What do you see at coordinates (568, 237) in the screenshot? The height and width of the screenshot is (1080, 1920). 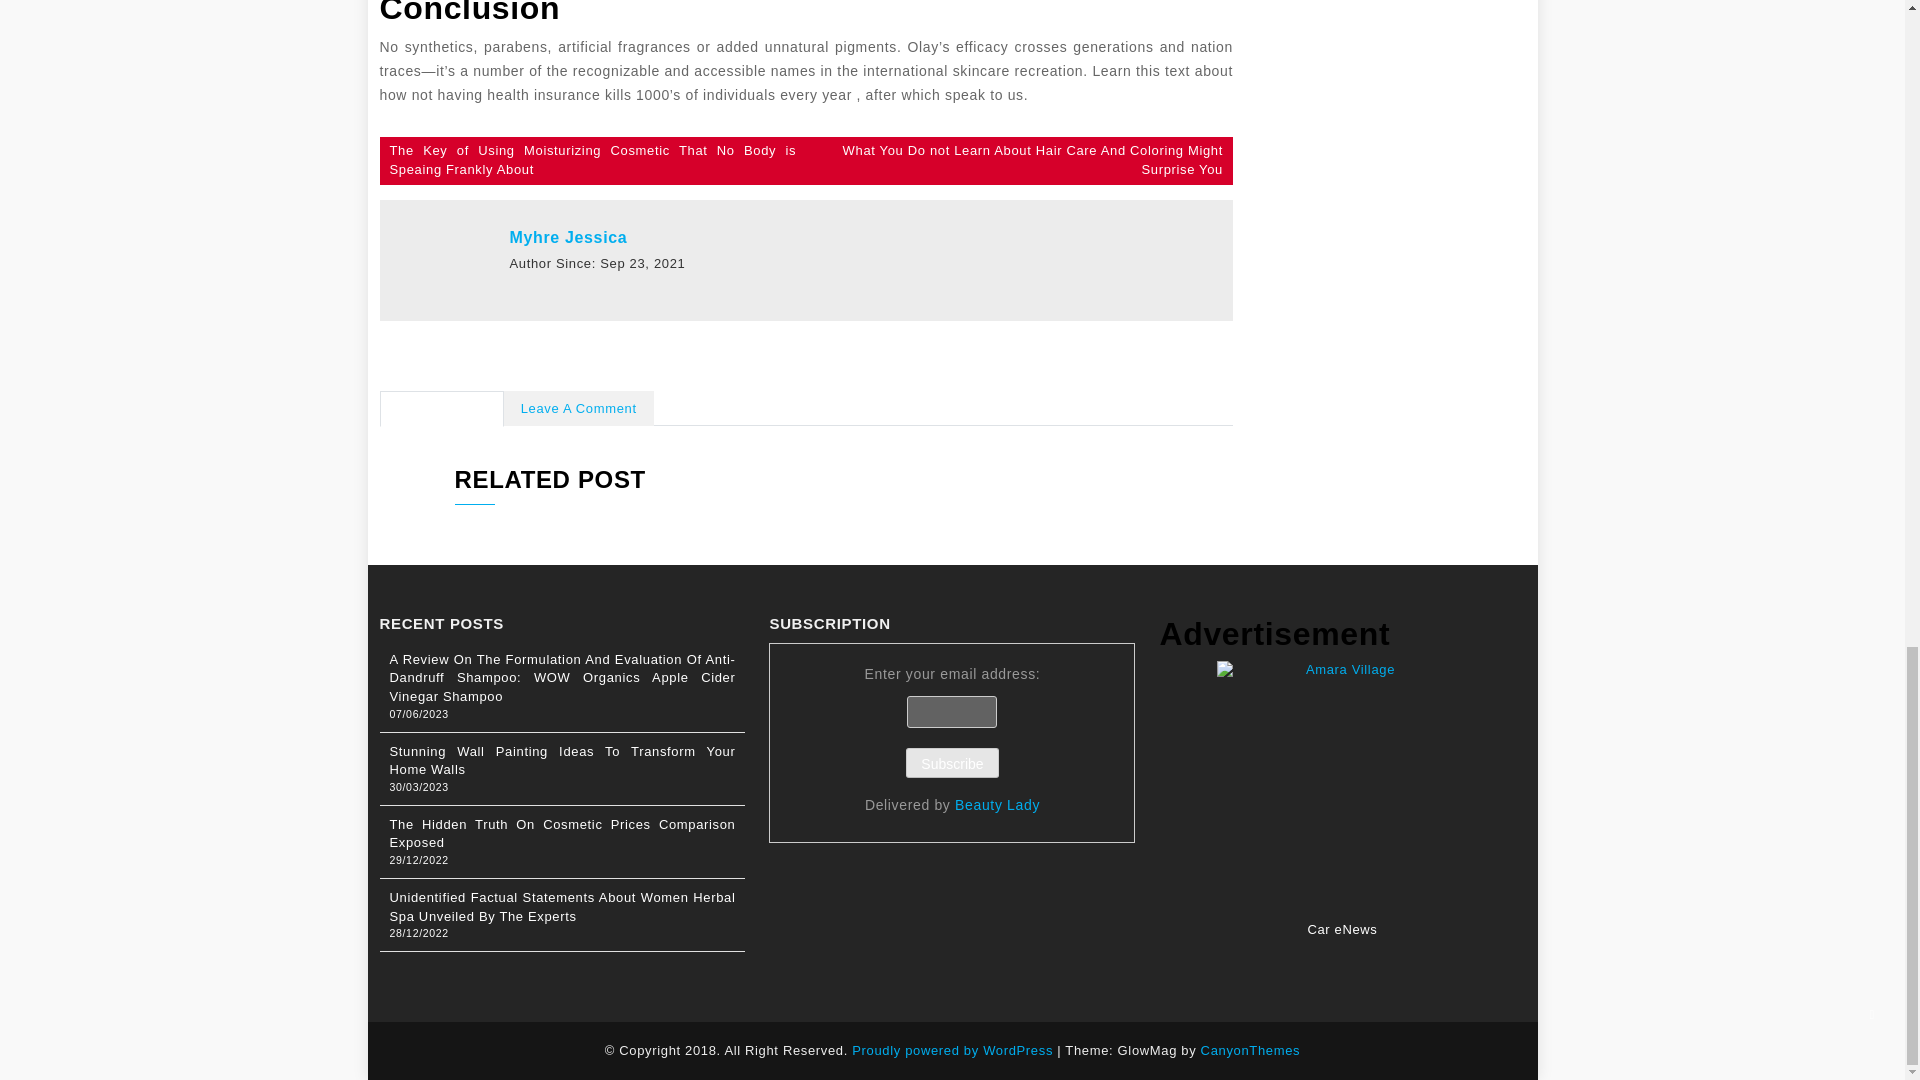 I see `Posts by Myhre Jessica` at bounding box center [568, 237].